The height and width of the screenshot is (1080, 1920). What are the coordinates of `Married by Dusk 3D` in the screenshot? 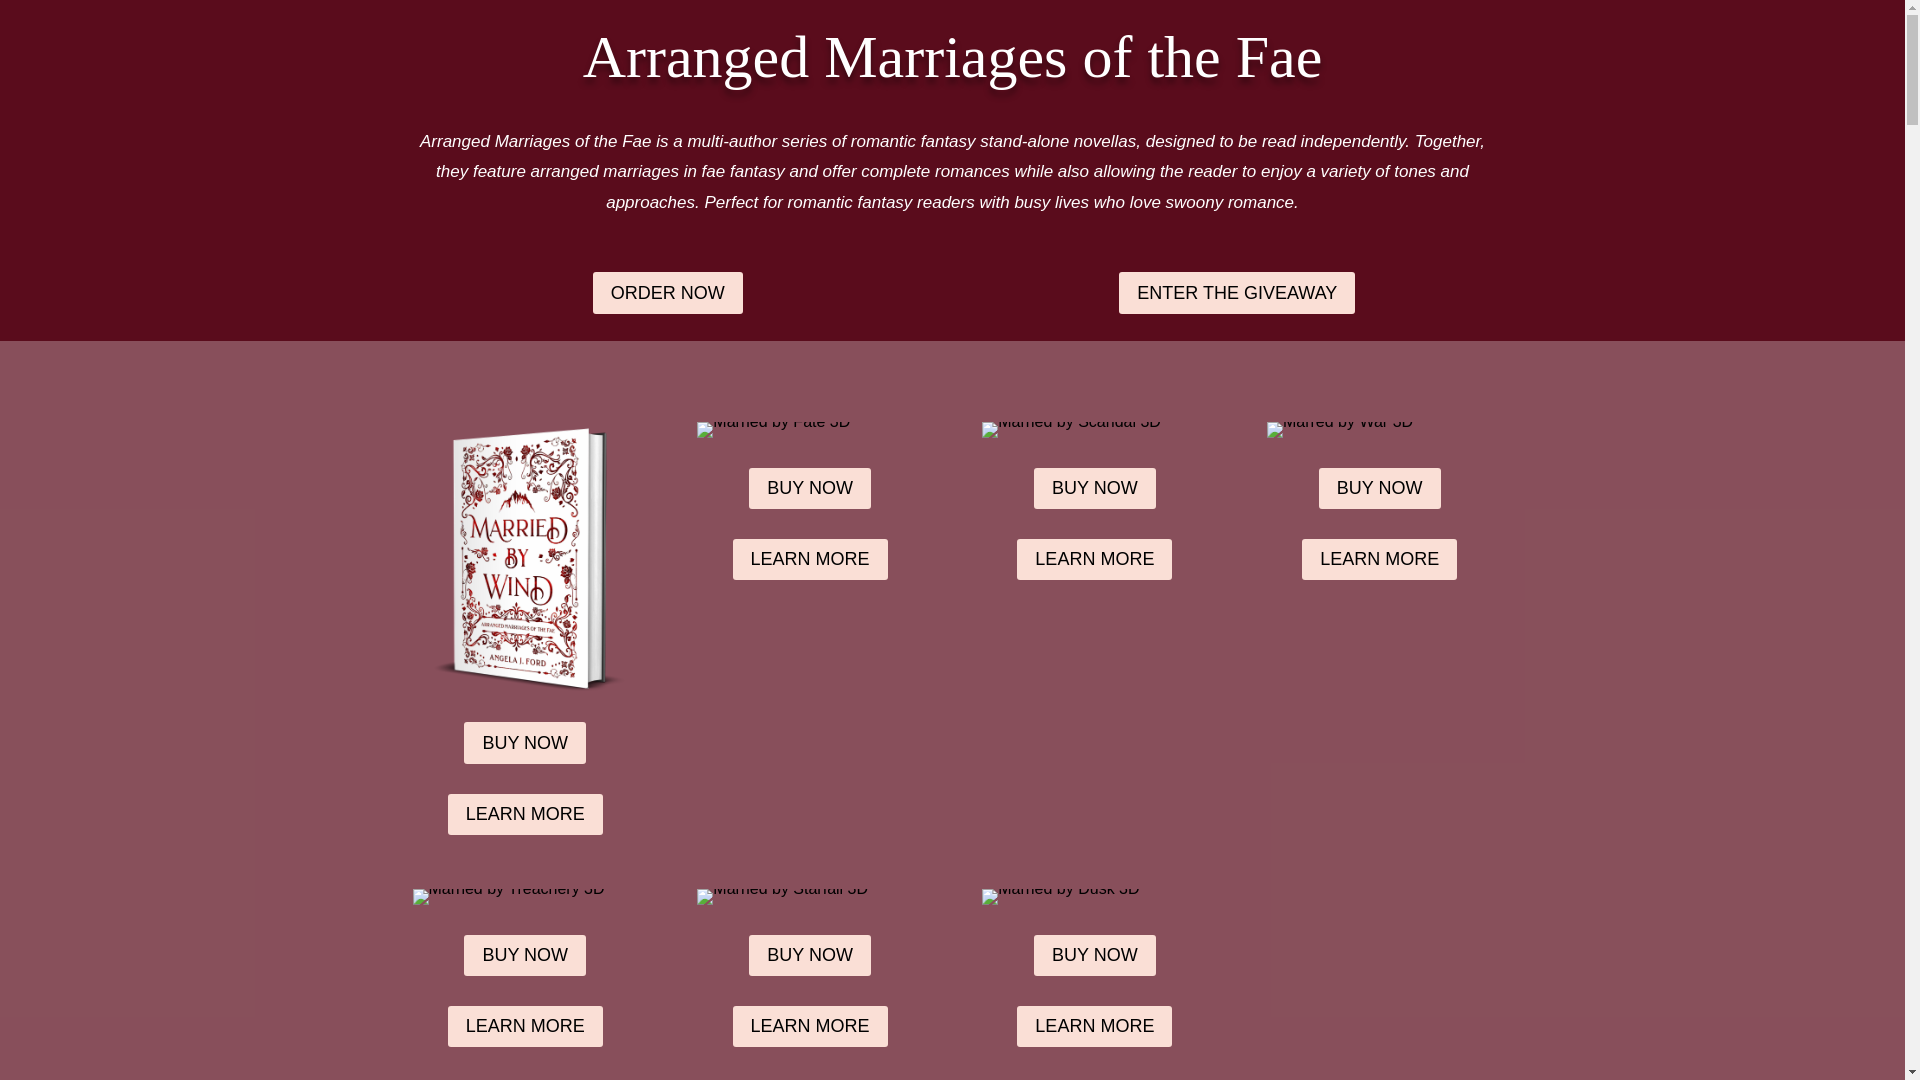 It's located at (1060, 896).